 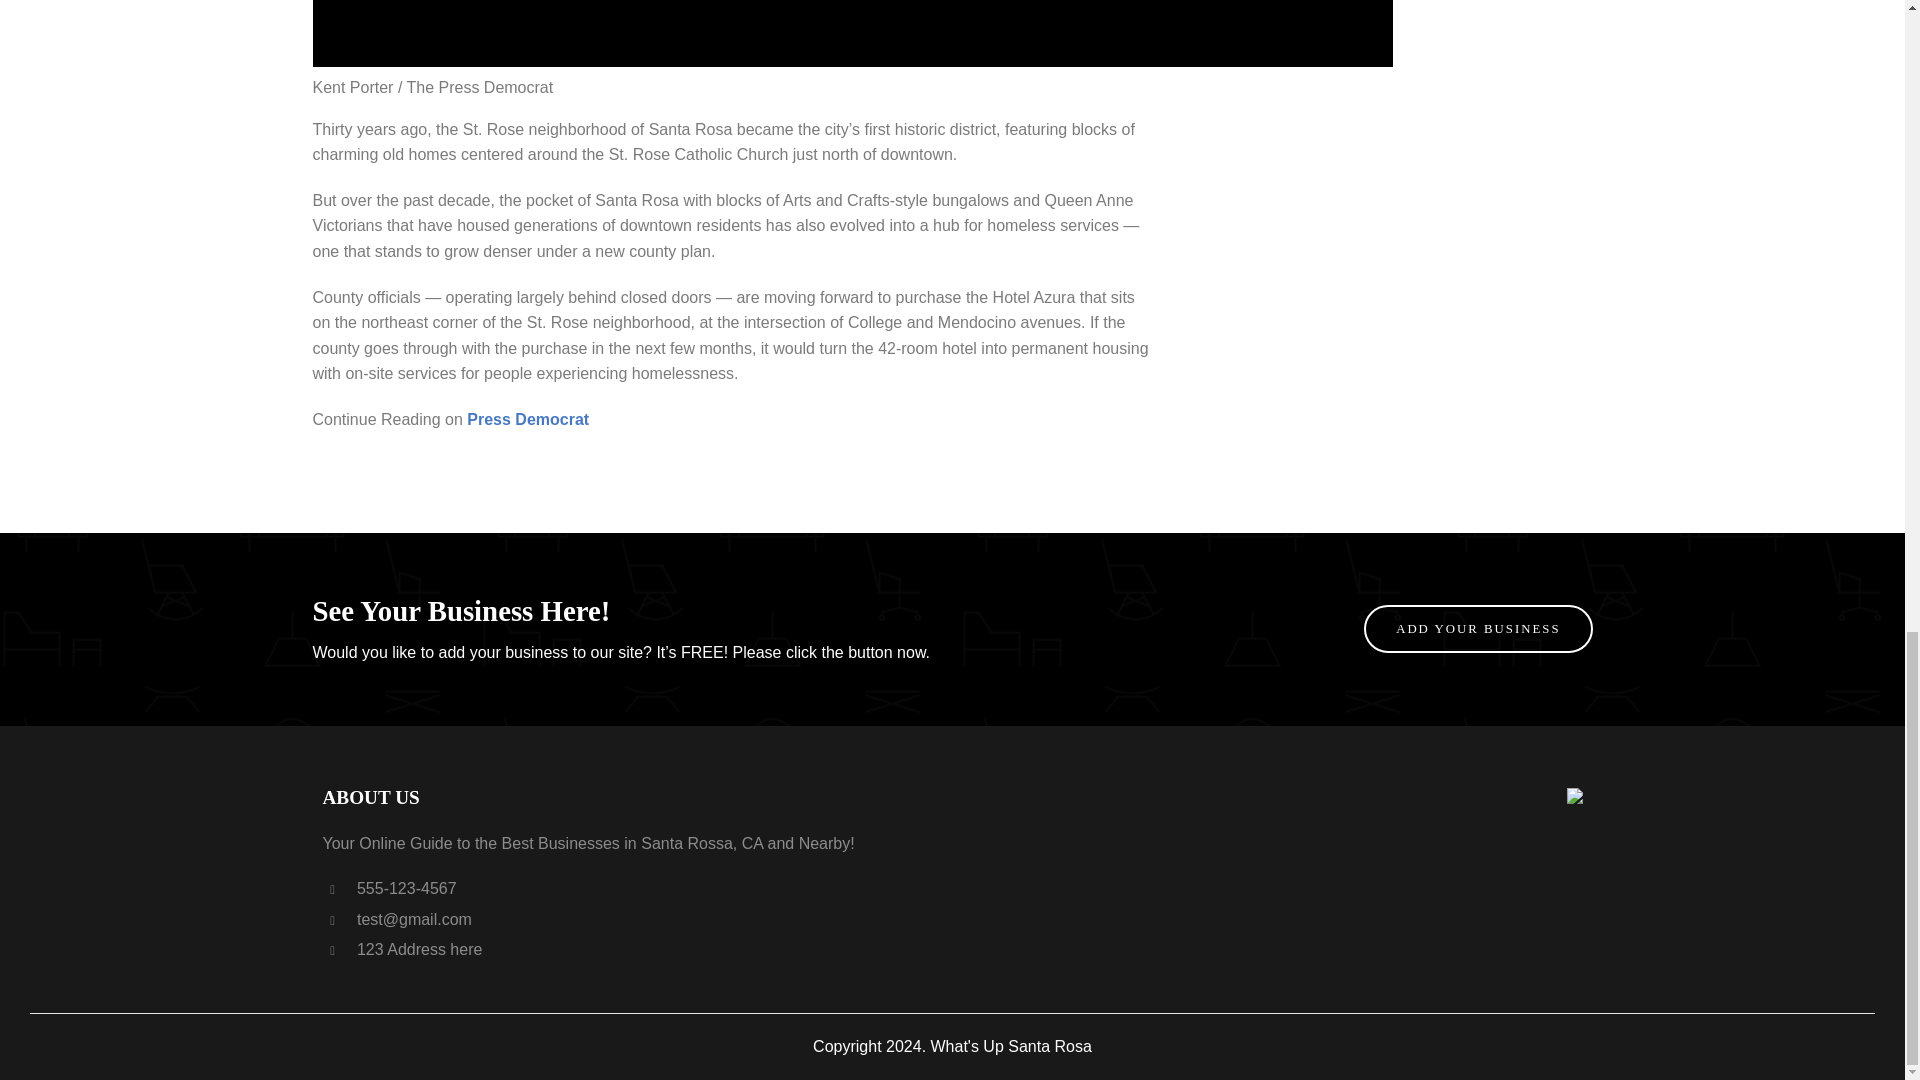 I want to click on 555-123-4567, so click(x=389, y=888).